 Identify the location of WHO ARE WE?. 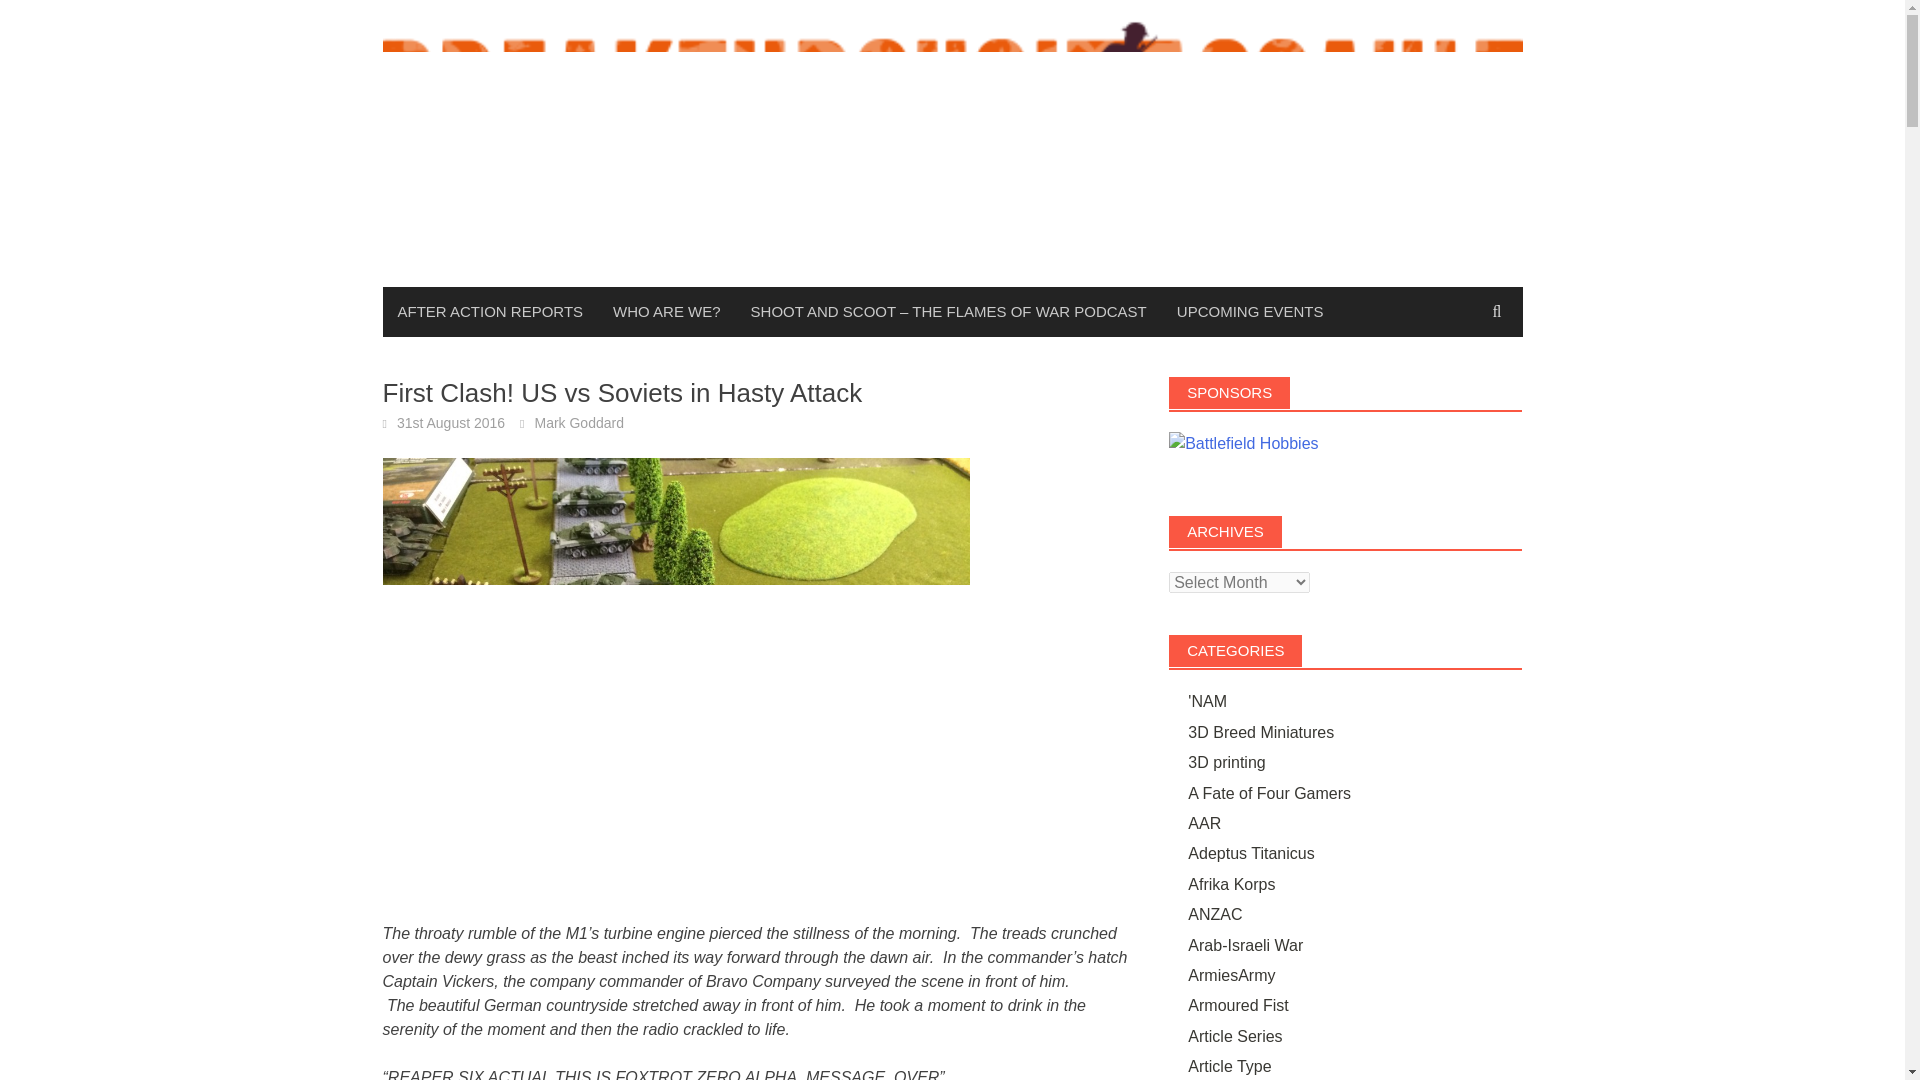
(666, 312).